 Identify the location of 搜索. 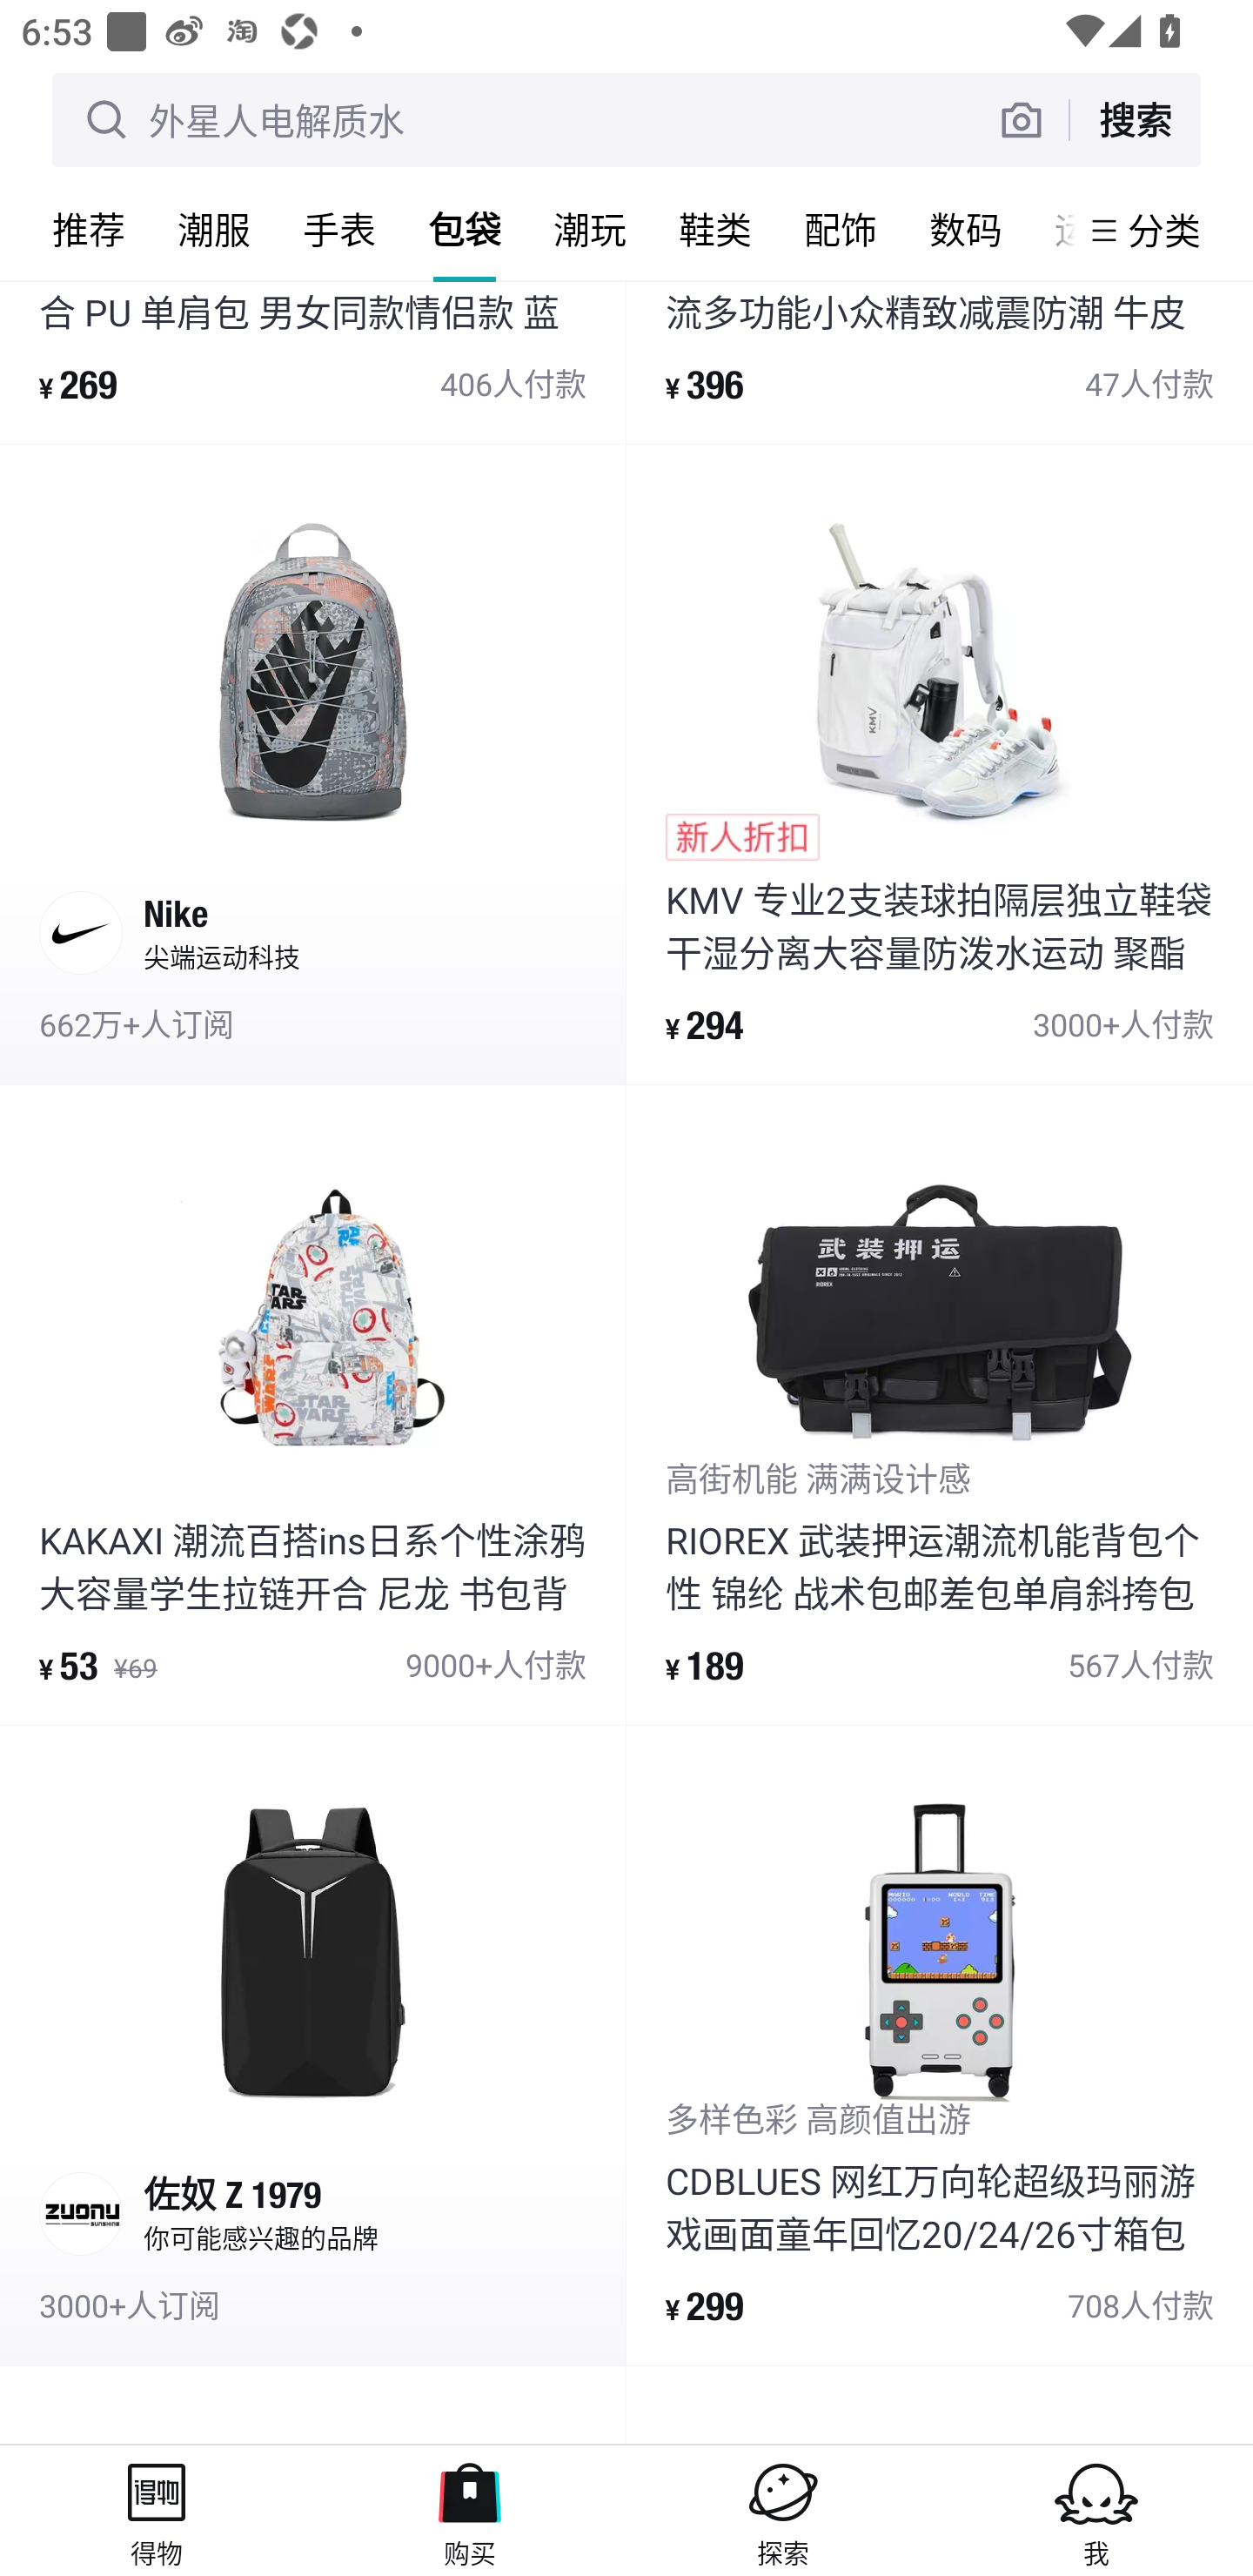
(1135, 119).